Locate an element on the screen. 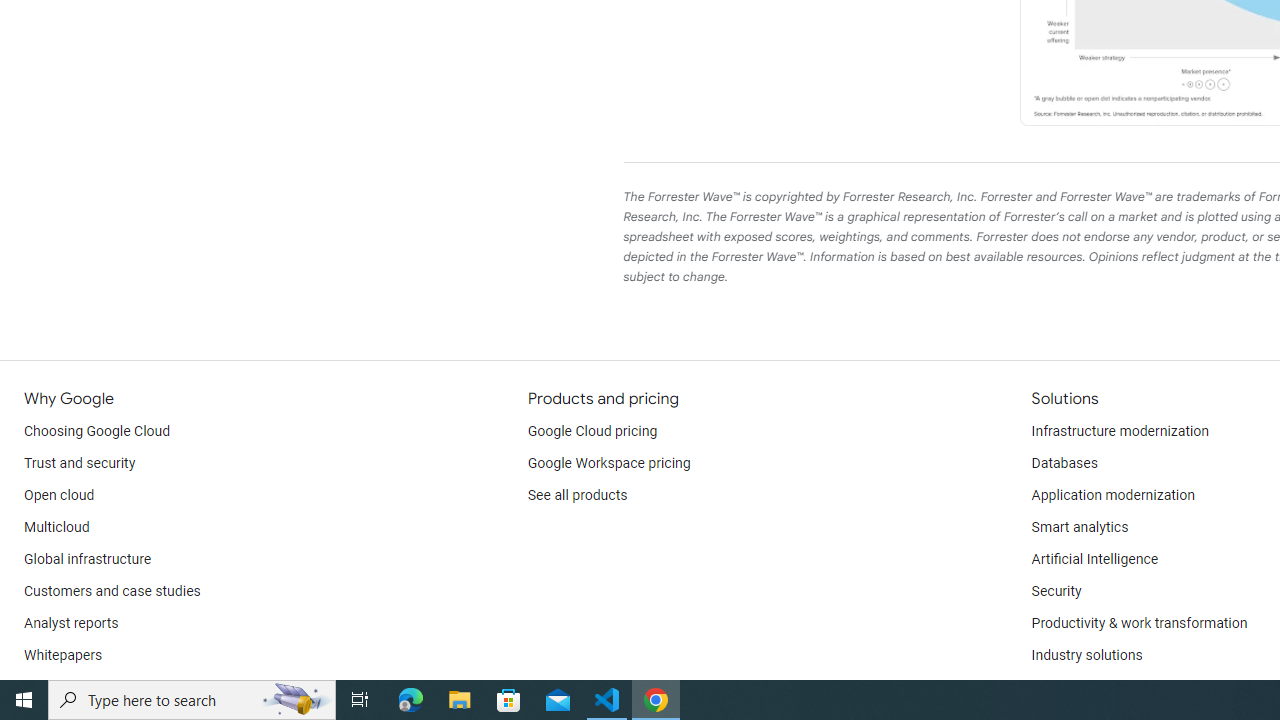  DevOps solutions is located at coordinates (1085, 688).